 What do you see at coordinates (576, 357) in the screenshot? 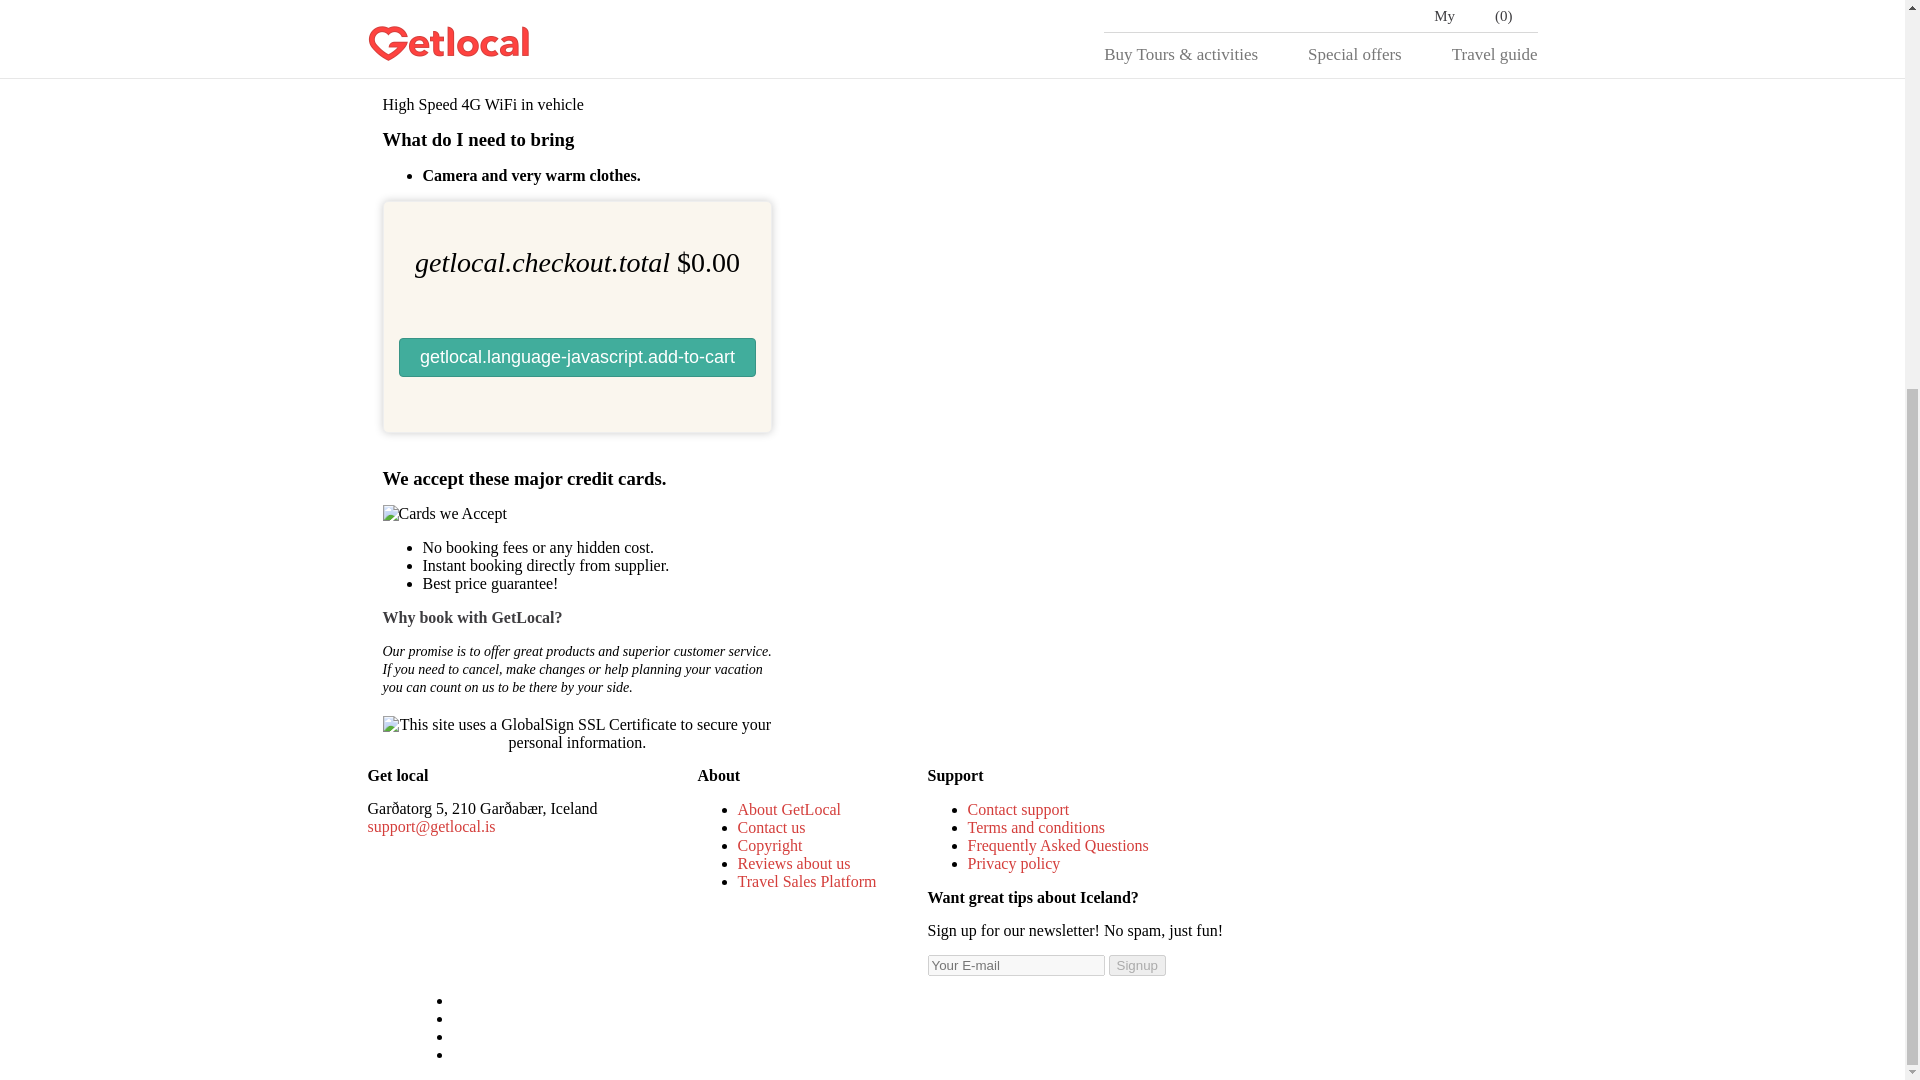
I see `getlocal.language-javascript.add-to-cart` at bounding box center [576, 357].